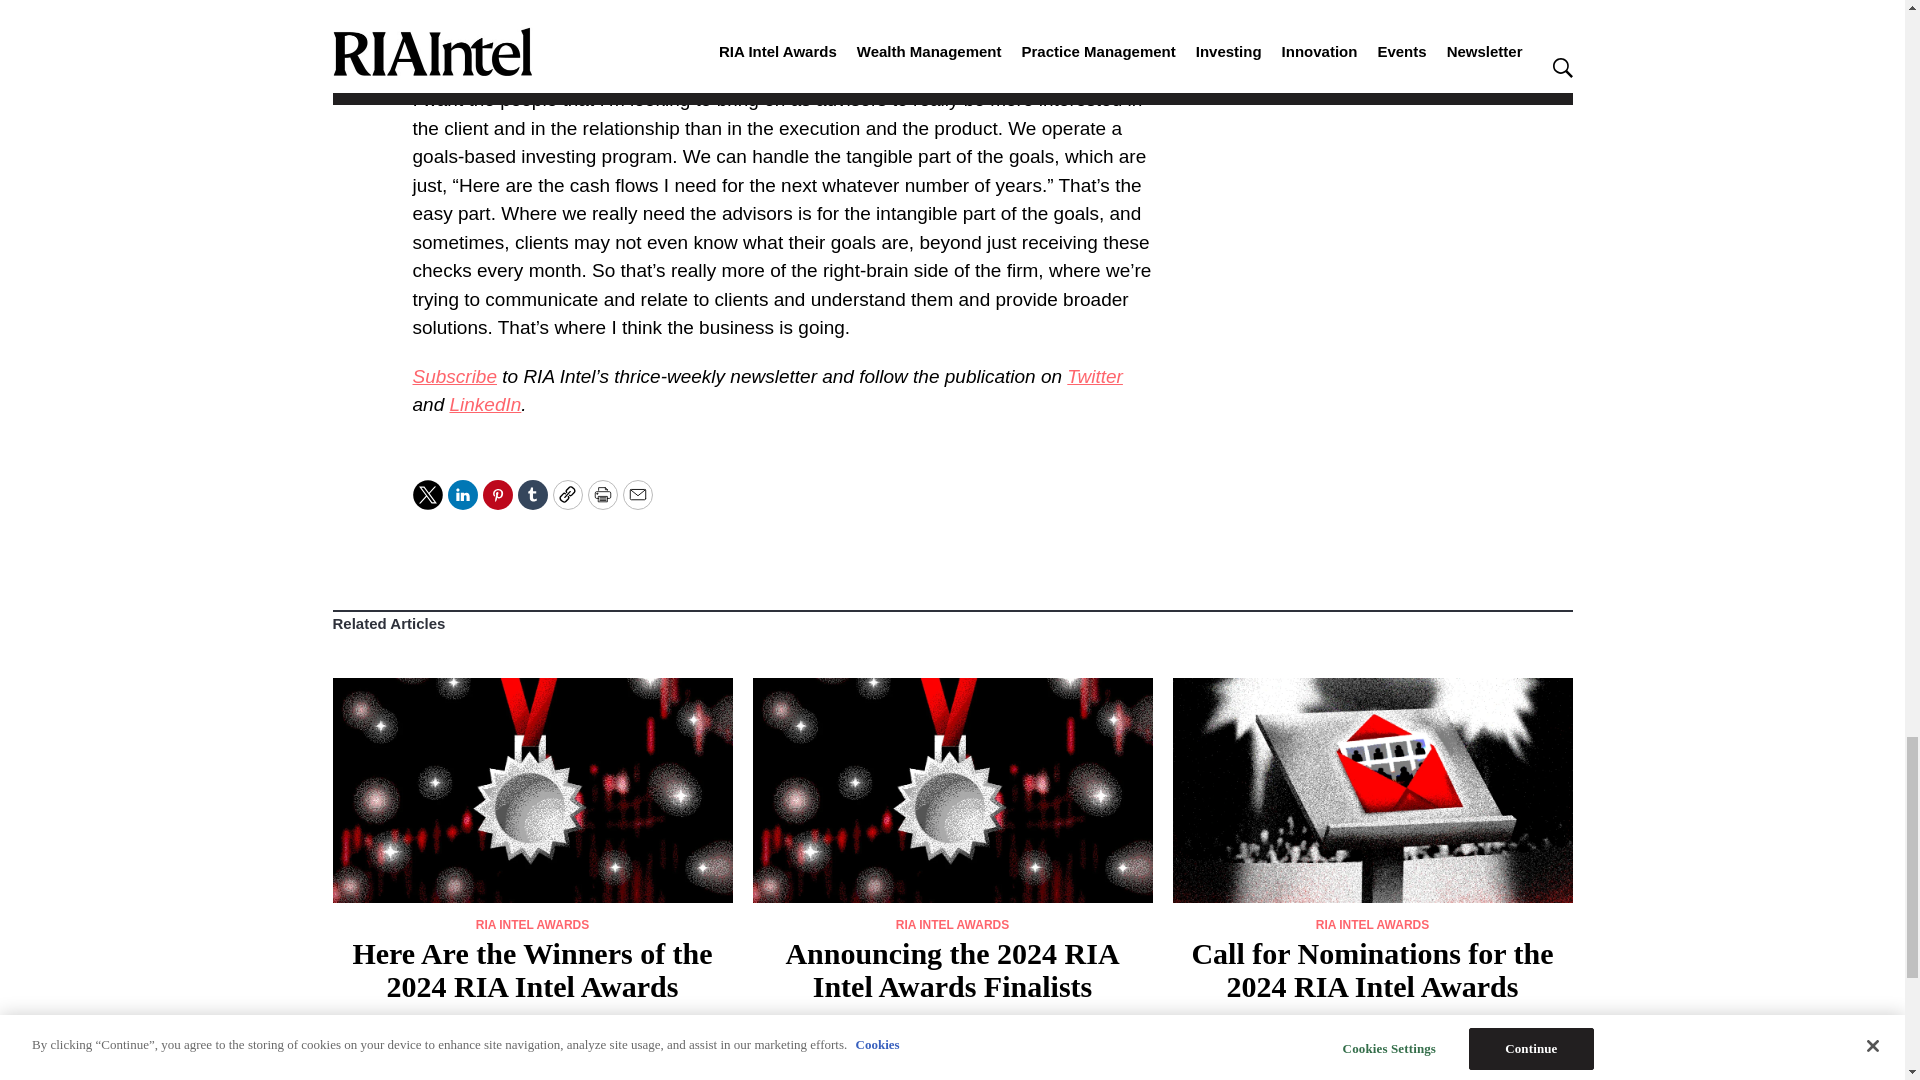 This screenshot has height=1080, width=1920. I want to click on Print, so click(602, 494).